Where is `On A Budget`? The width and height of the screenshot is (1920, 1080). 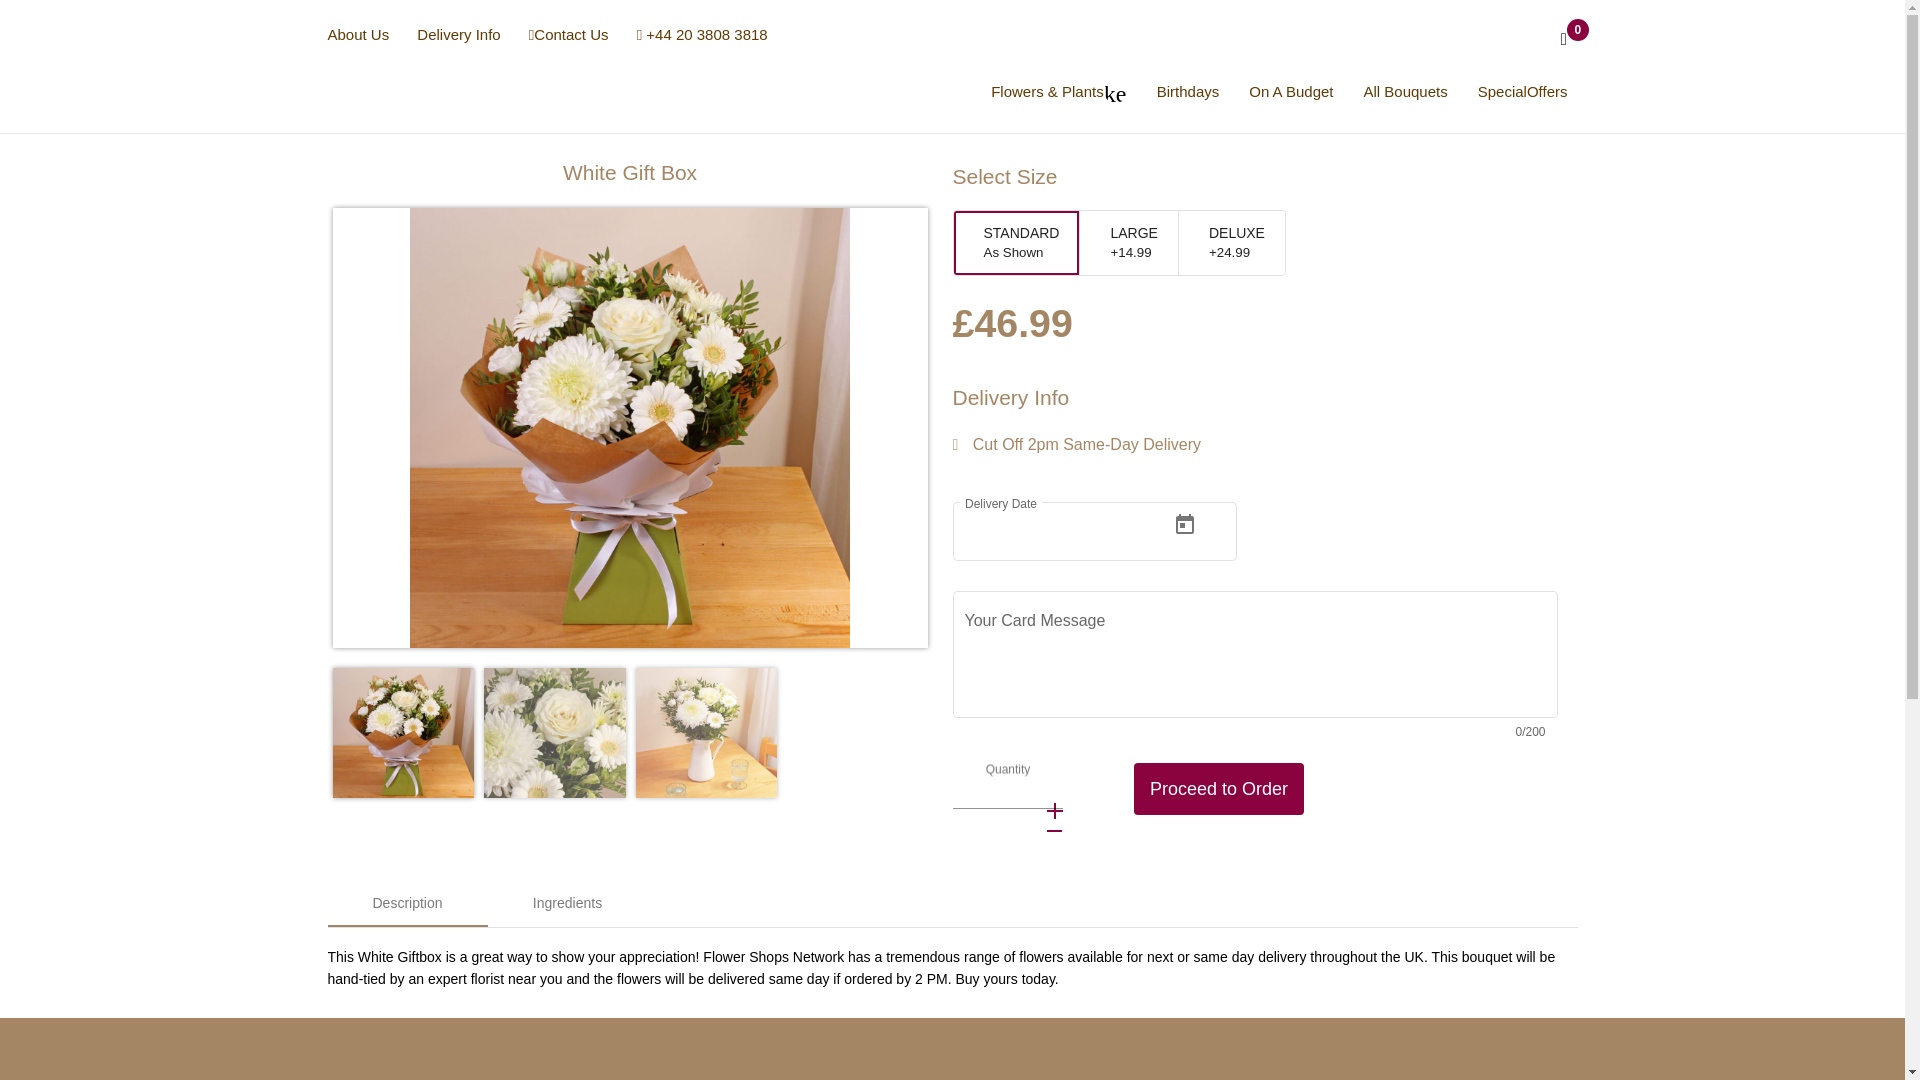
On A Budget is located at coordinates (1290, 92).